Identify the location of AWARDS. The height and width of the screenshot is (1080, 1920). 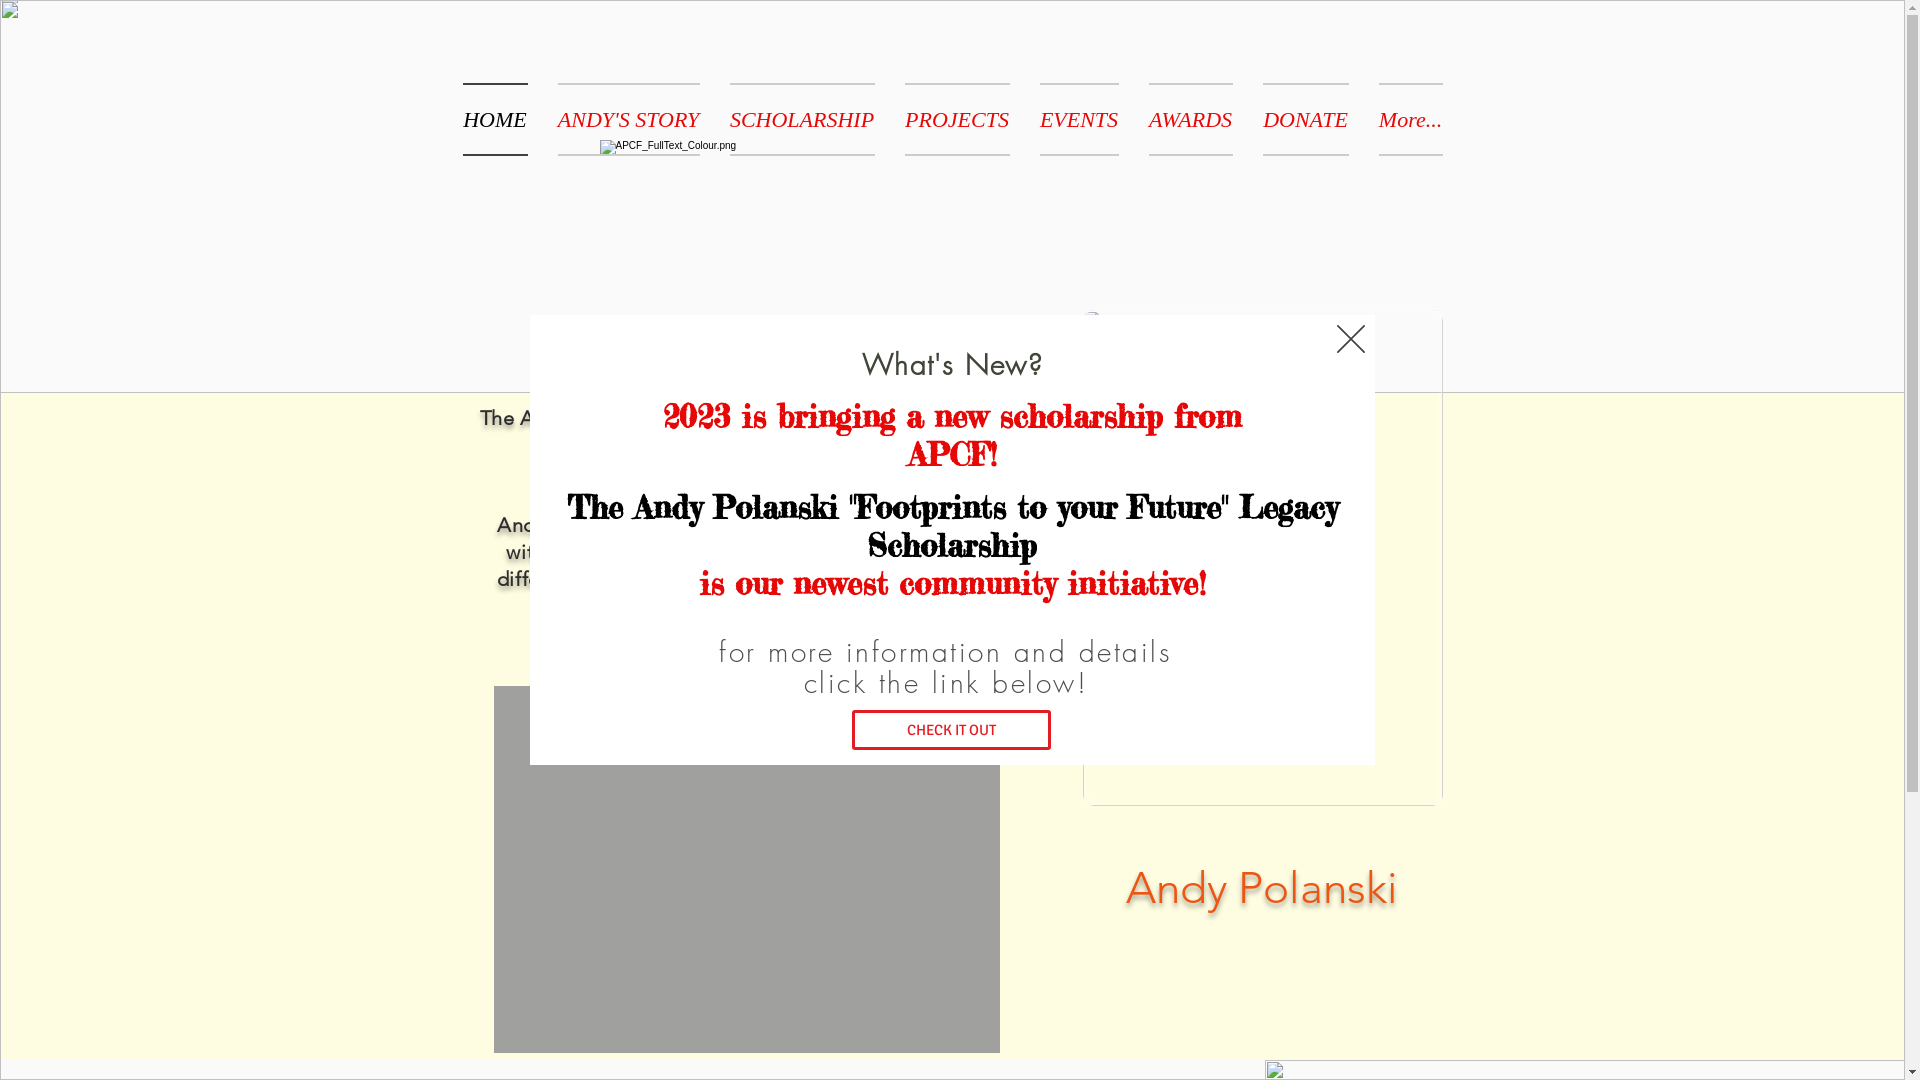
(1191, 119).